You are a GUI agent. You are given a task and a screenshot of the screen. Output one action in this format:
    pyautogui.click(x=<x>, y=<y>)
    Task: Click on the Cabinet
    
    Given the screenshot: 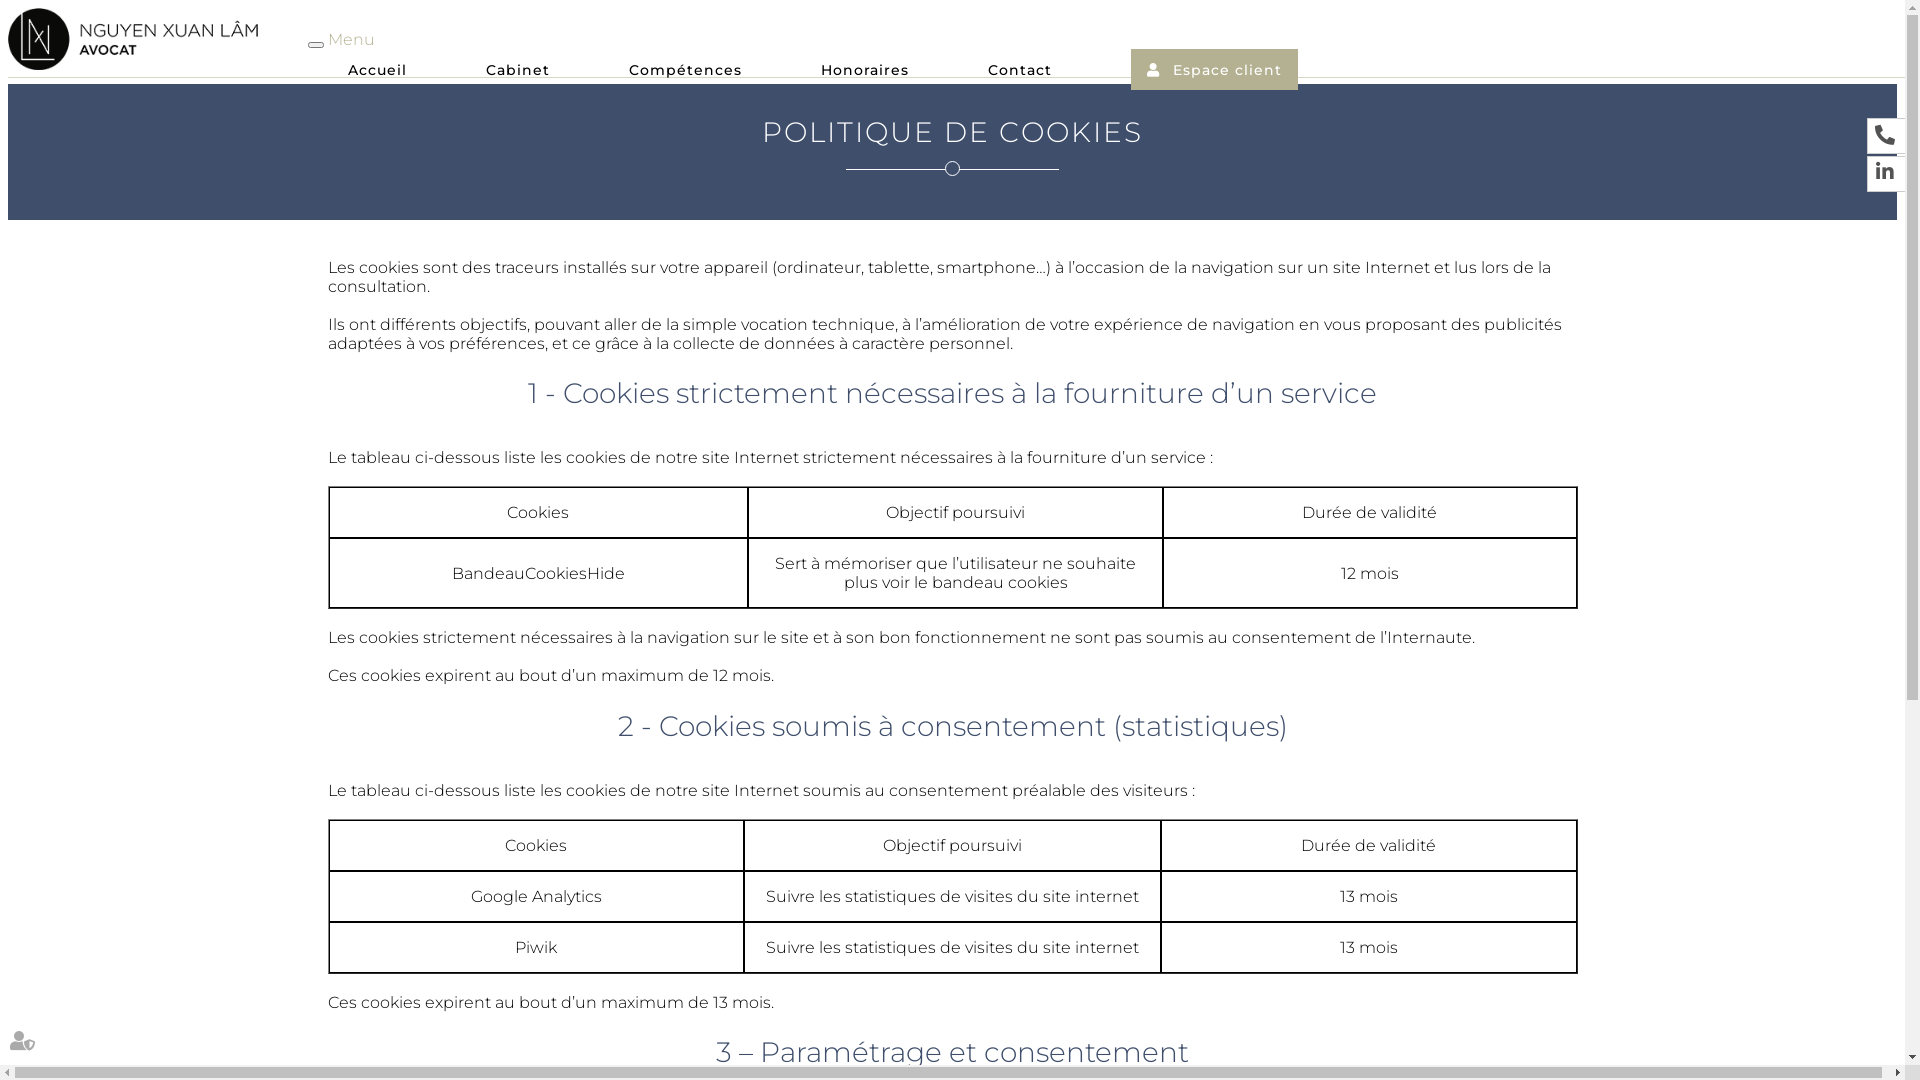 What is the action you would take?
    pyautogui.click(x=518, y=73)
    